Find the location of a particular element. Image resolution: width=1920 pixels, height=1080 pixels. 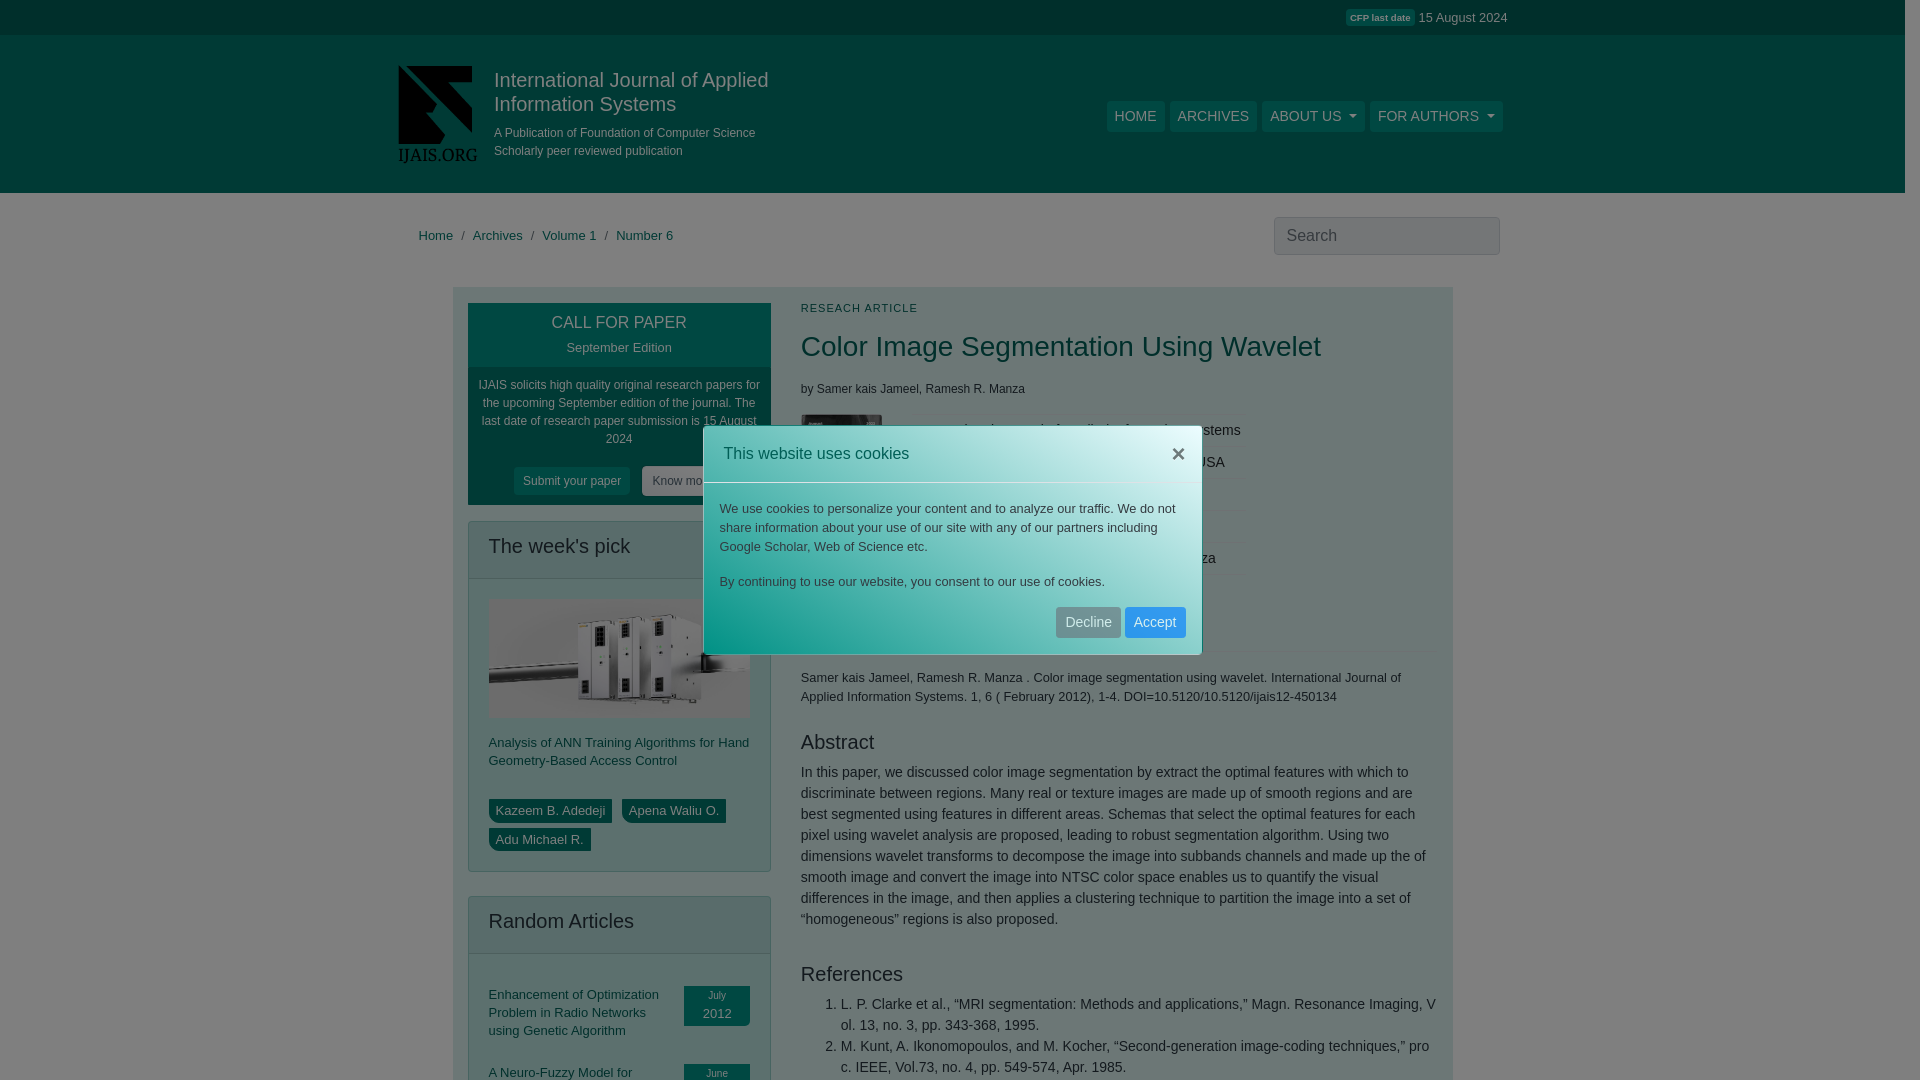

Submit your paper is located at coordinates (578, 480).